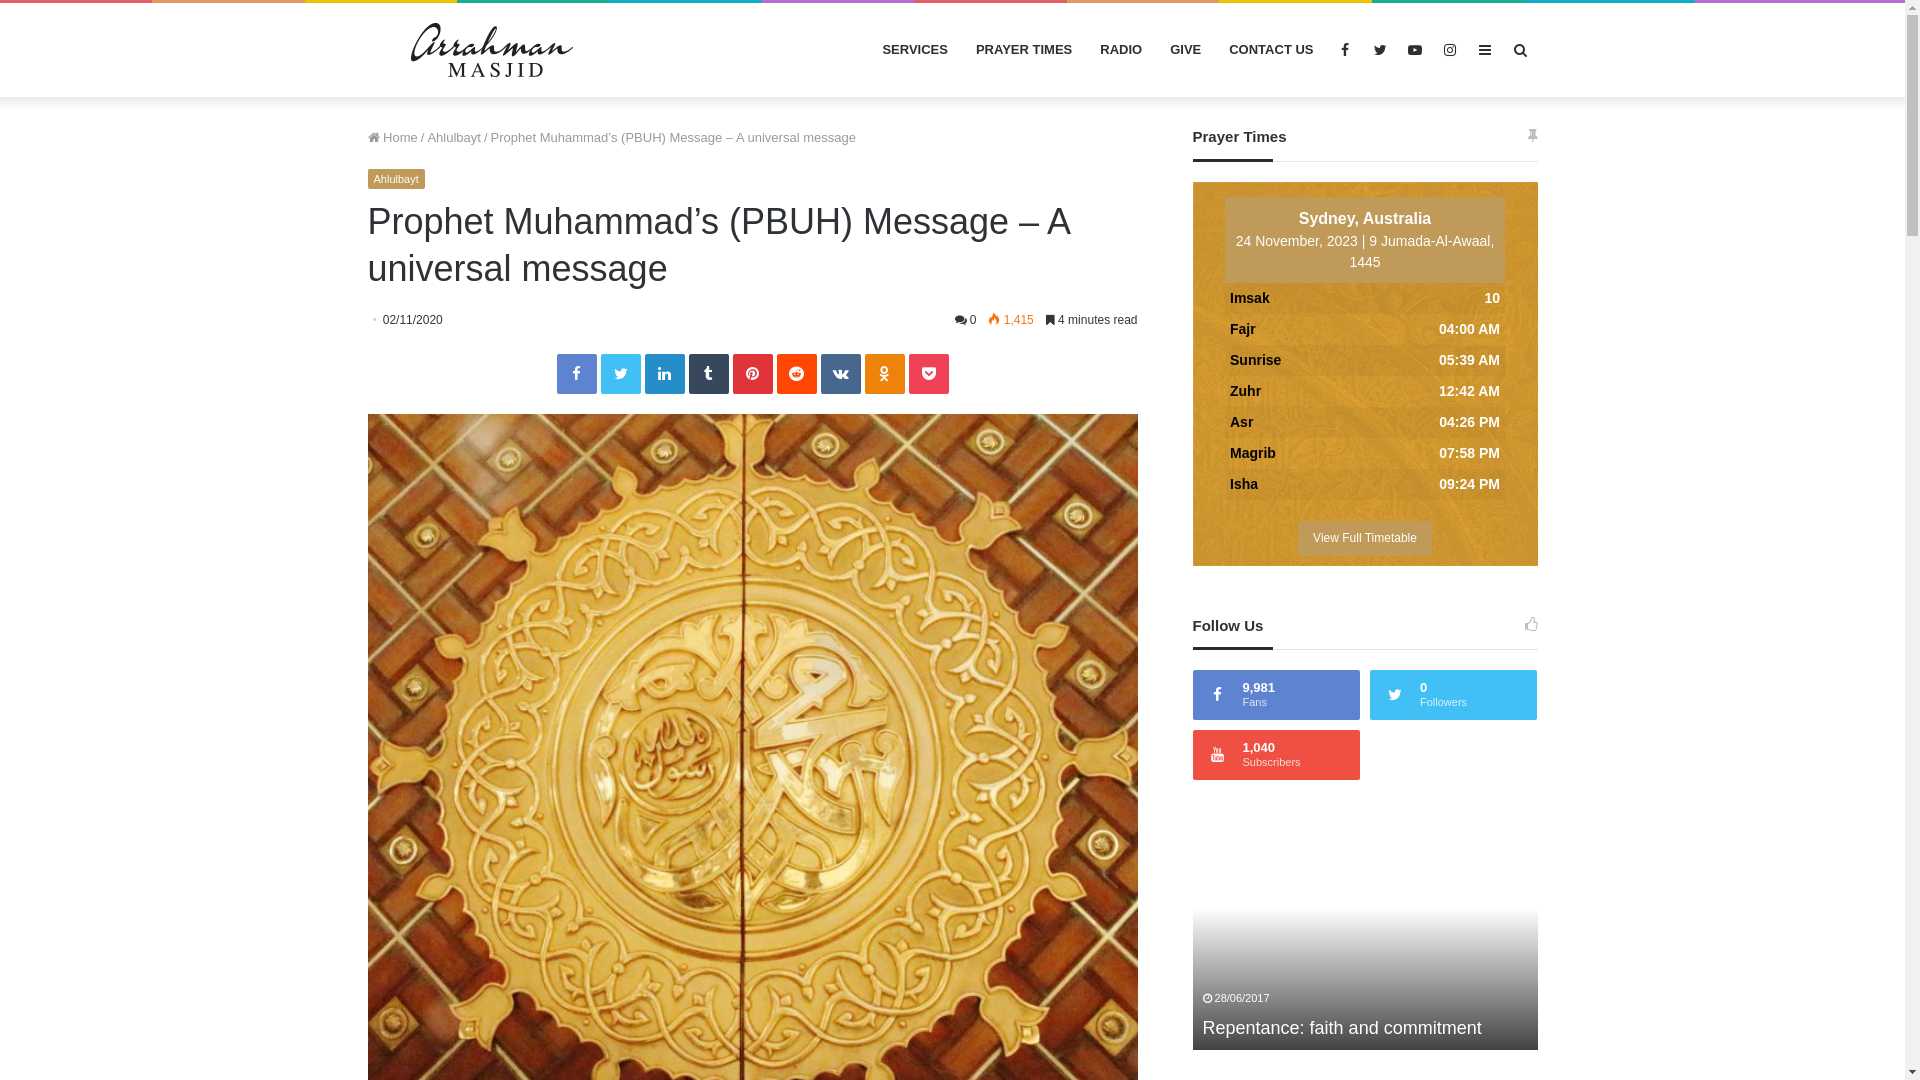  Describe the element at coordinates (796, 374) in the screenshot. I see `Reddit` at that location.